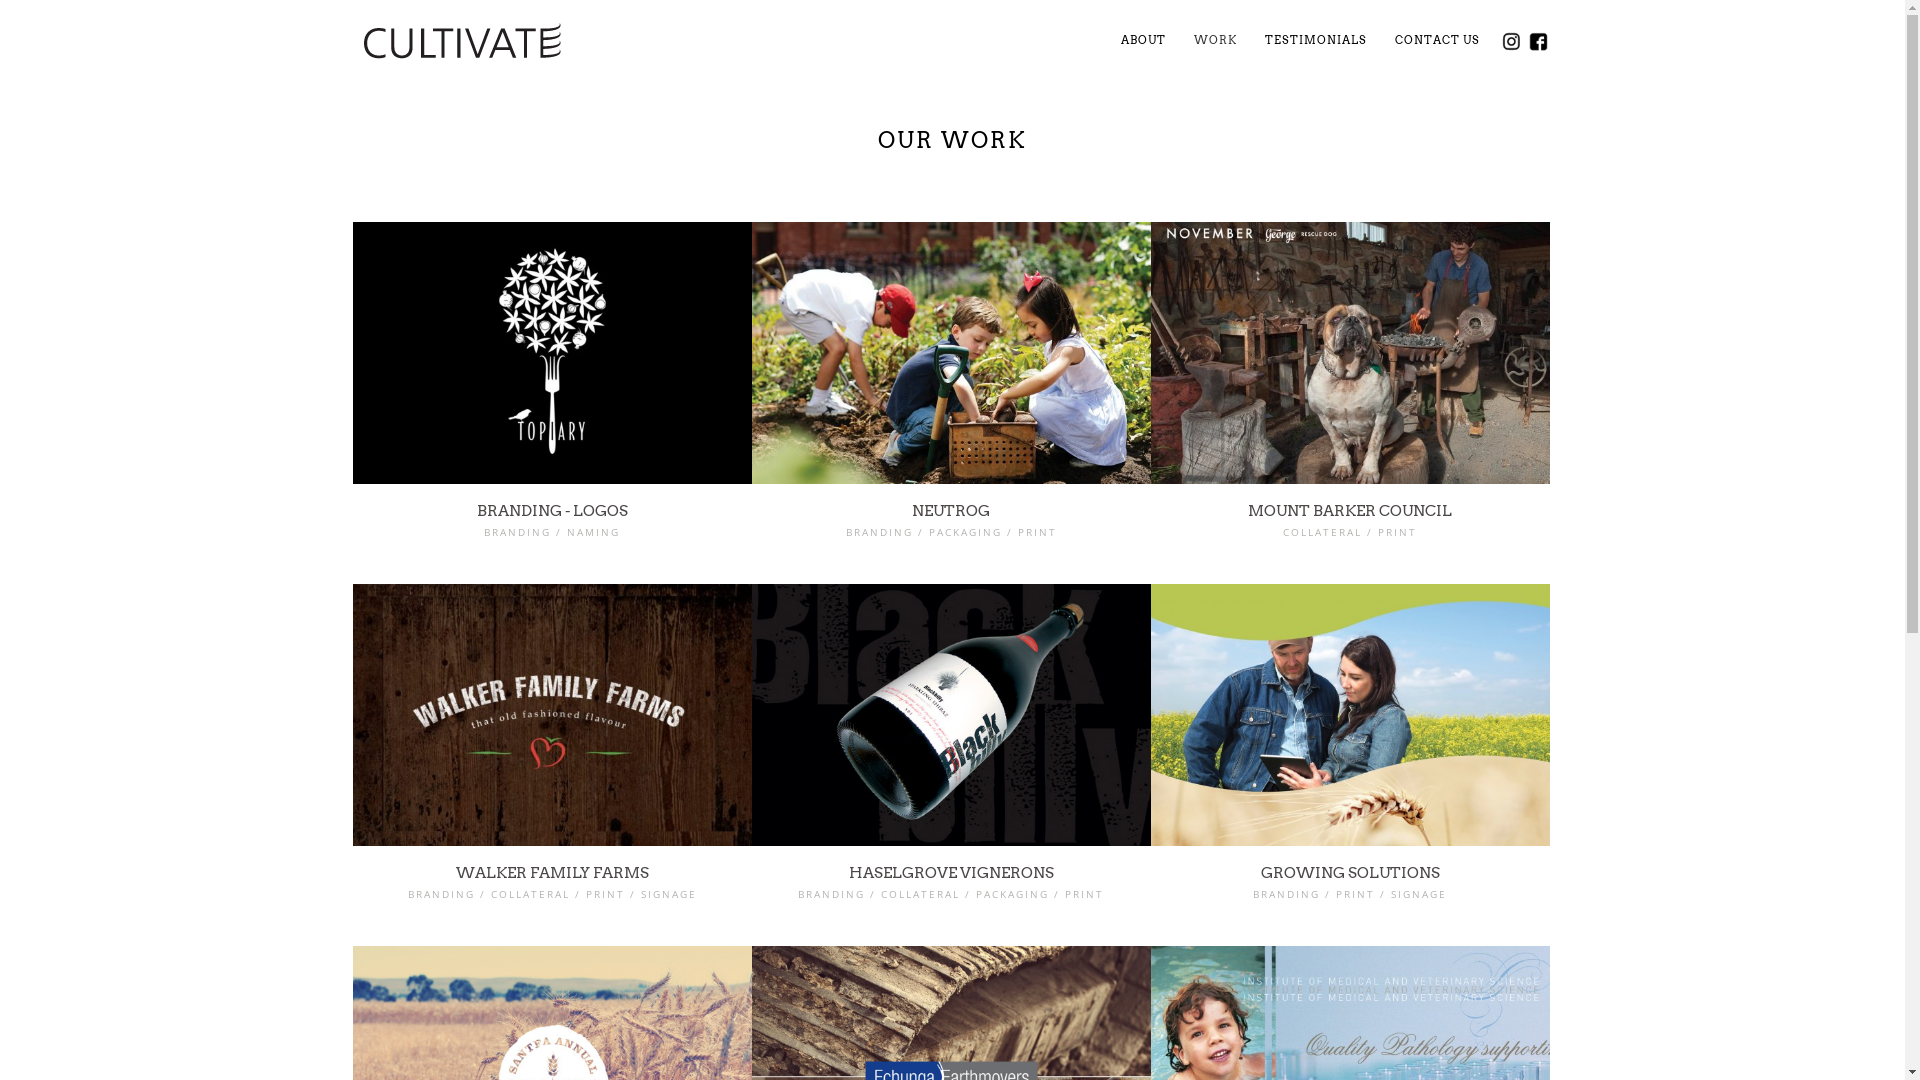  I want to click on TESTIMONIALS, so click(1315, 41).